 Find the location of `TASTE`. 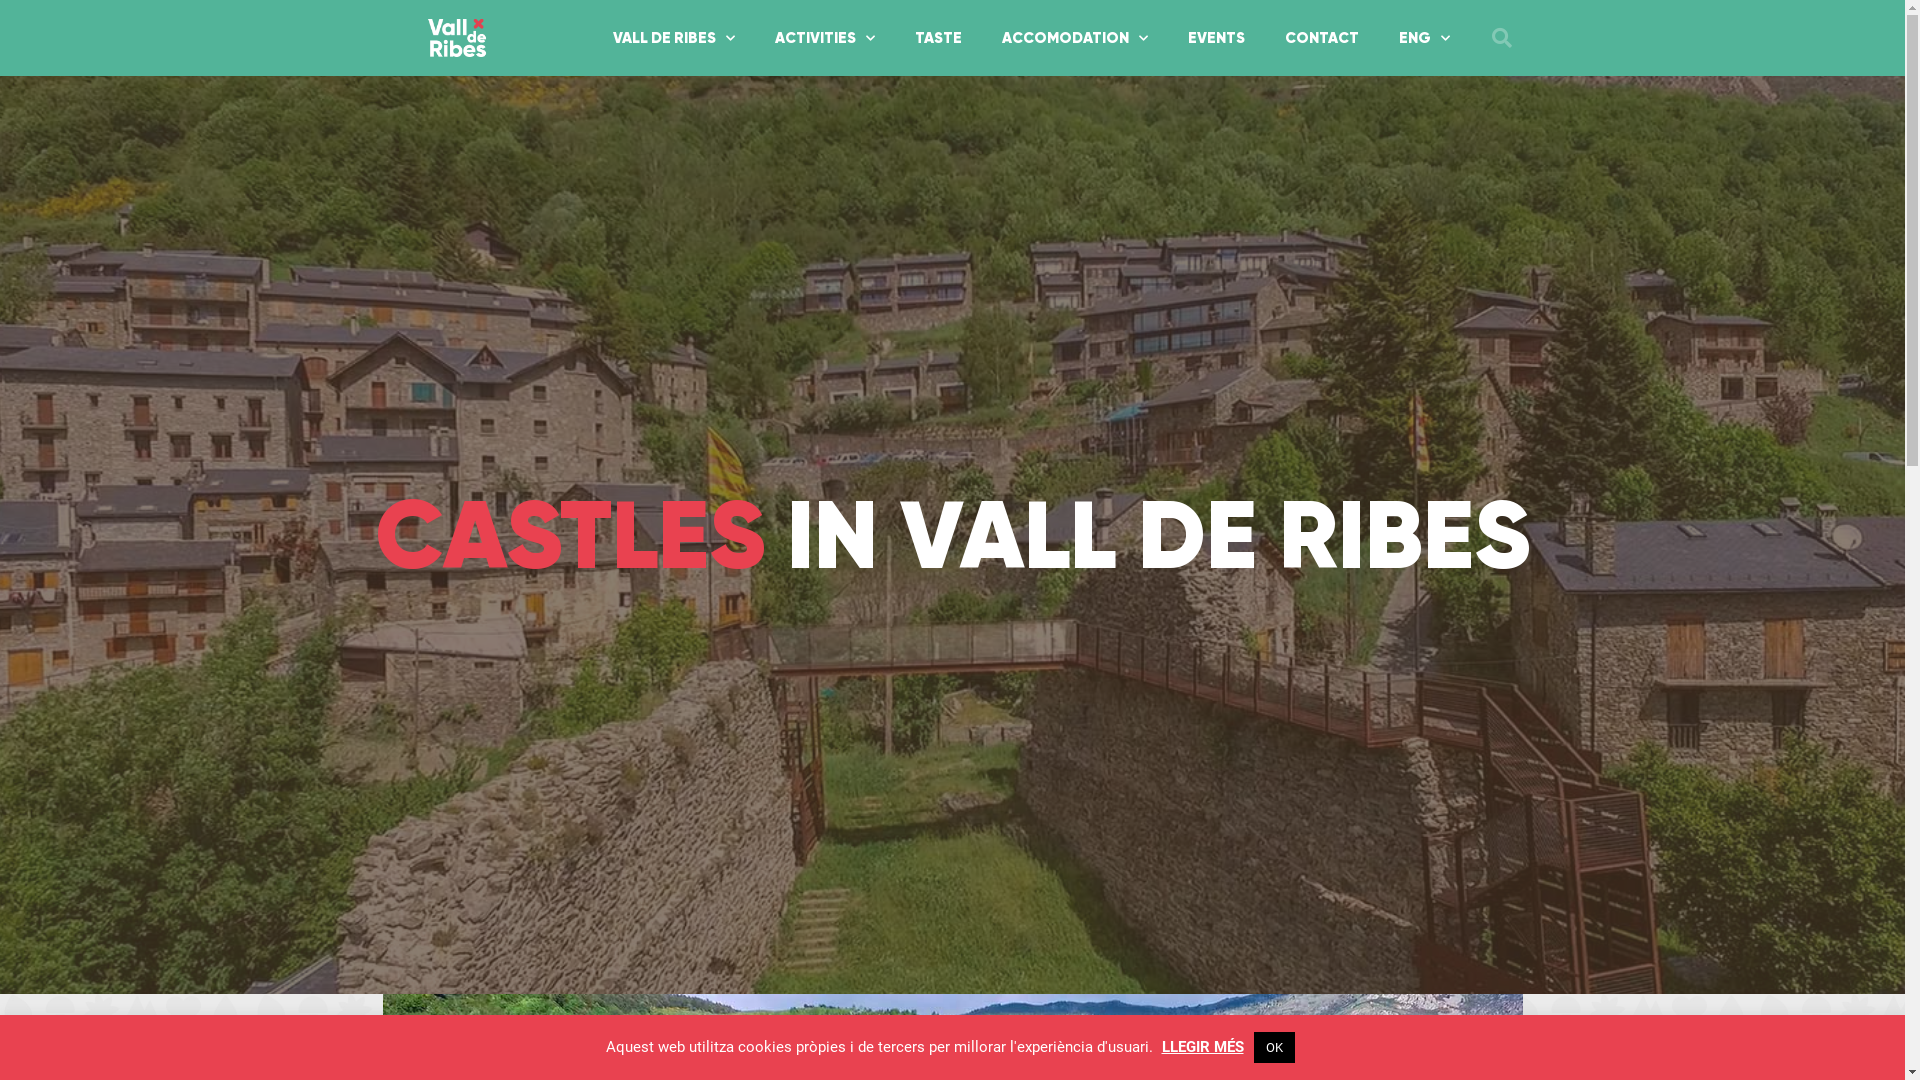

TASTE is located at coordinates (938, 38).